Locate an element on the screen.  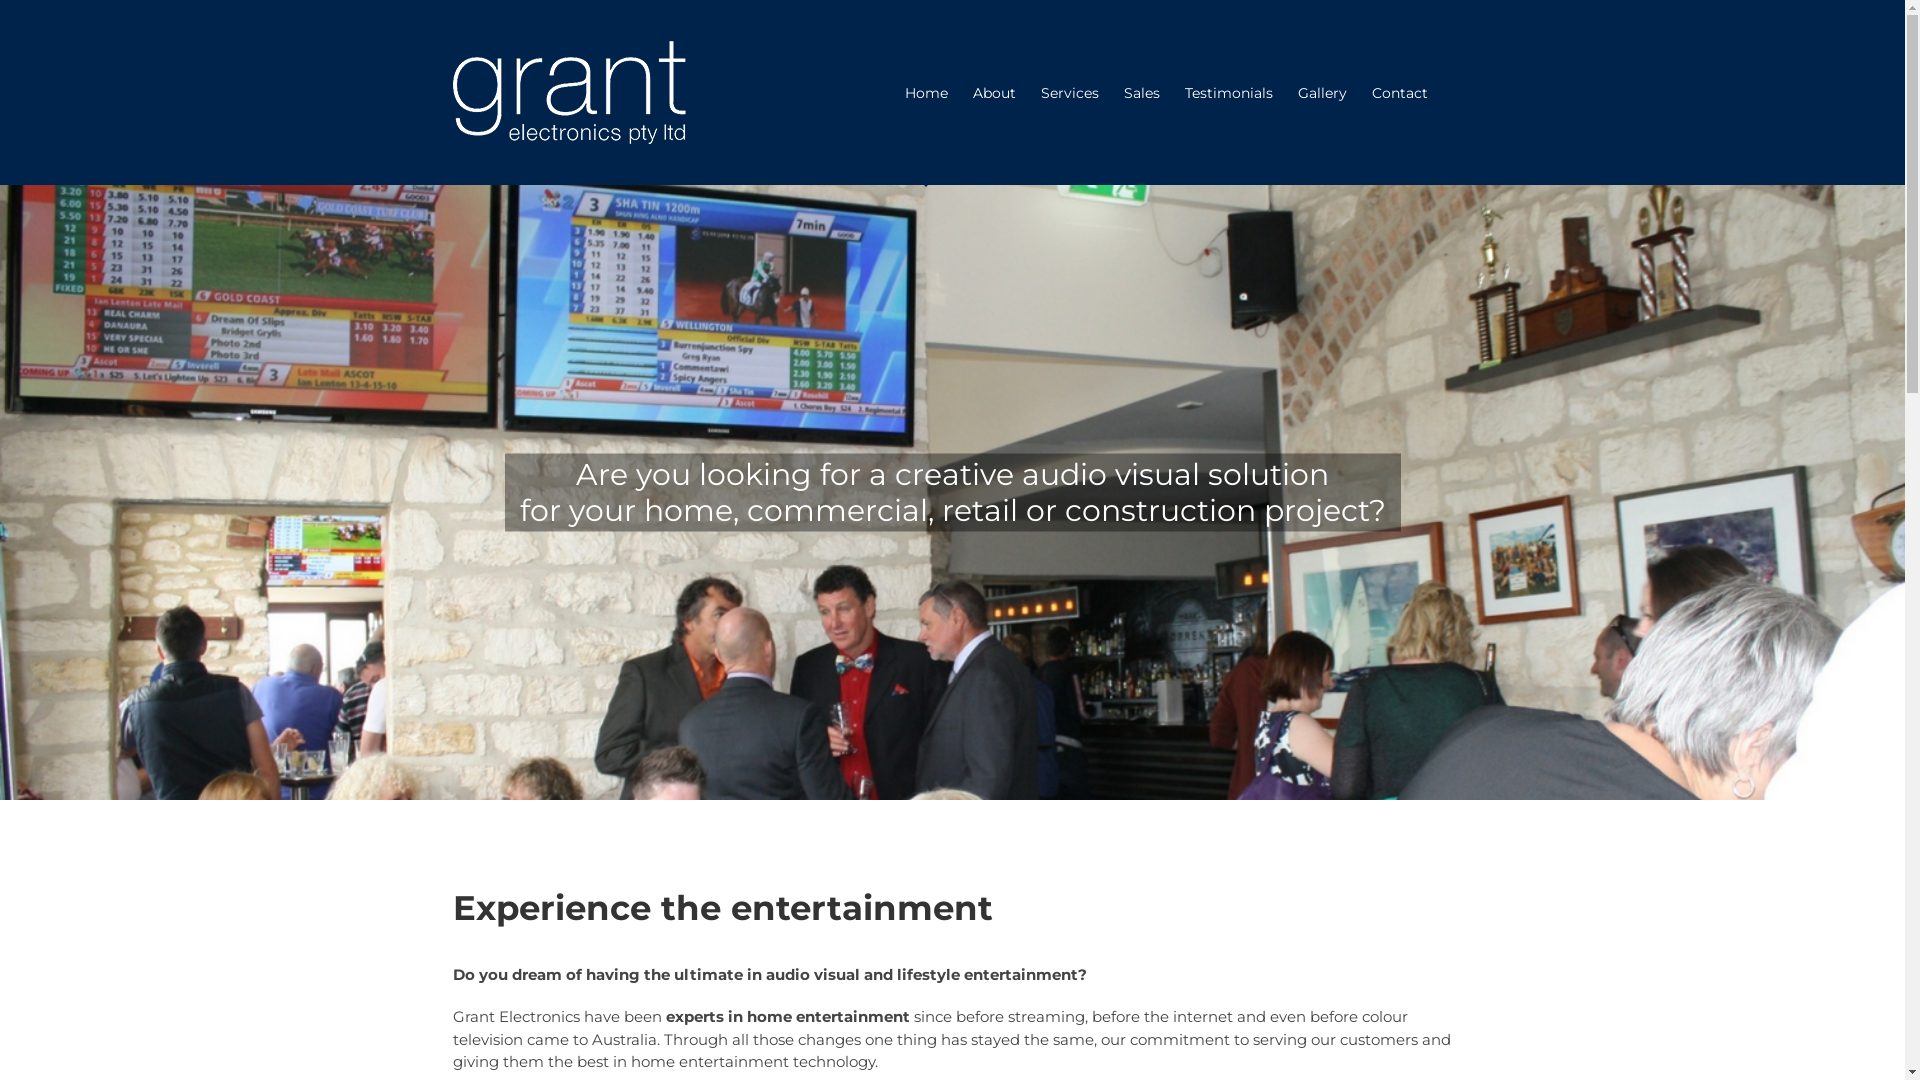
Gallery is located at coordinates (1322, 92).